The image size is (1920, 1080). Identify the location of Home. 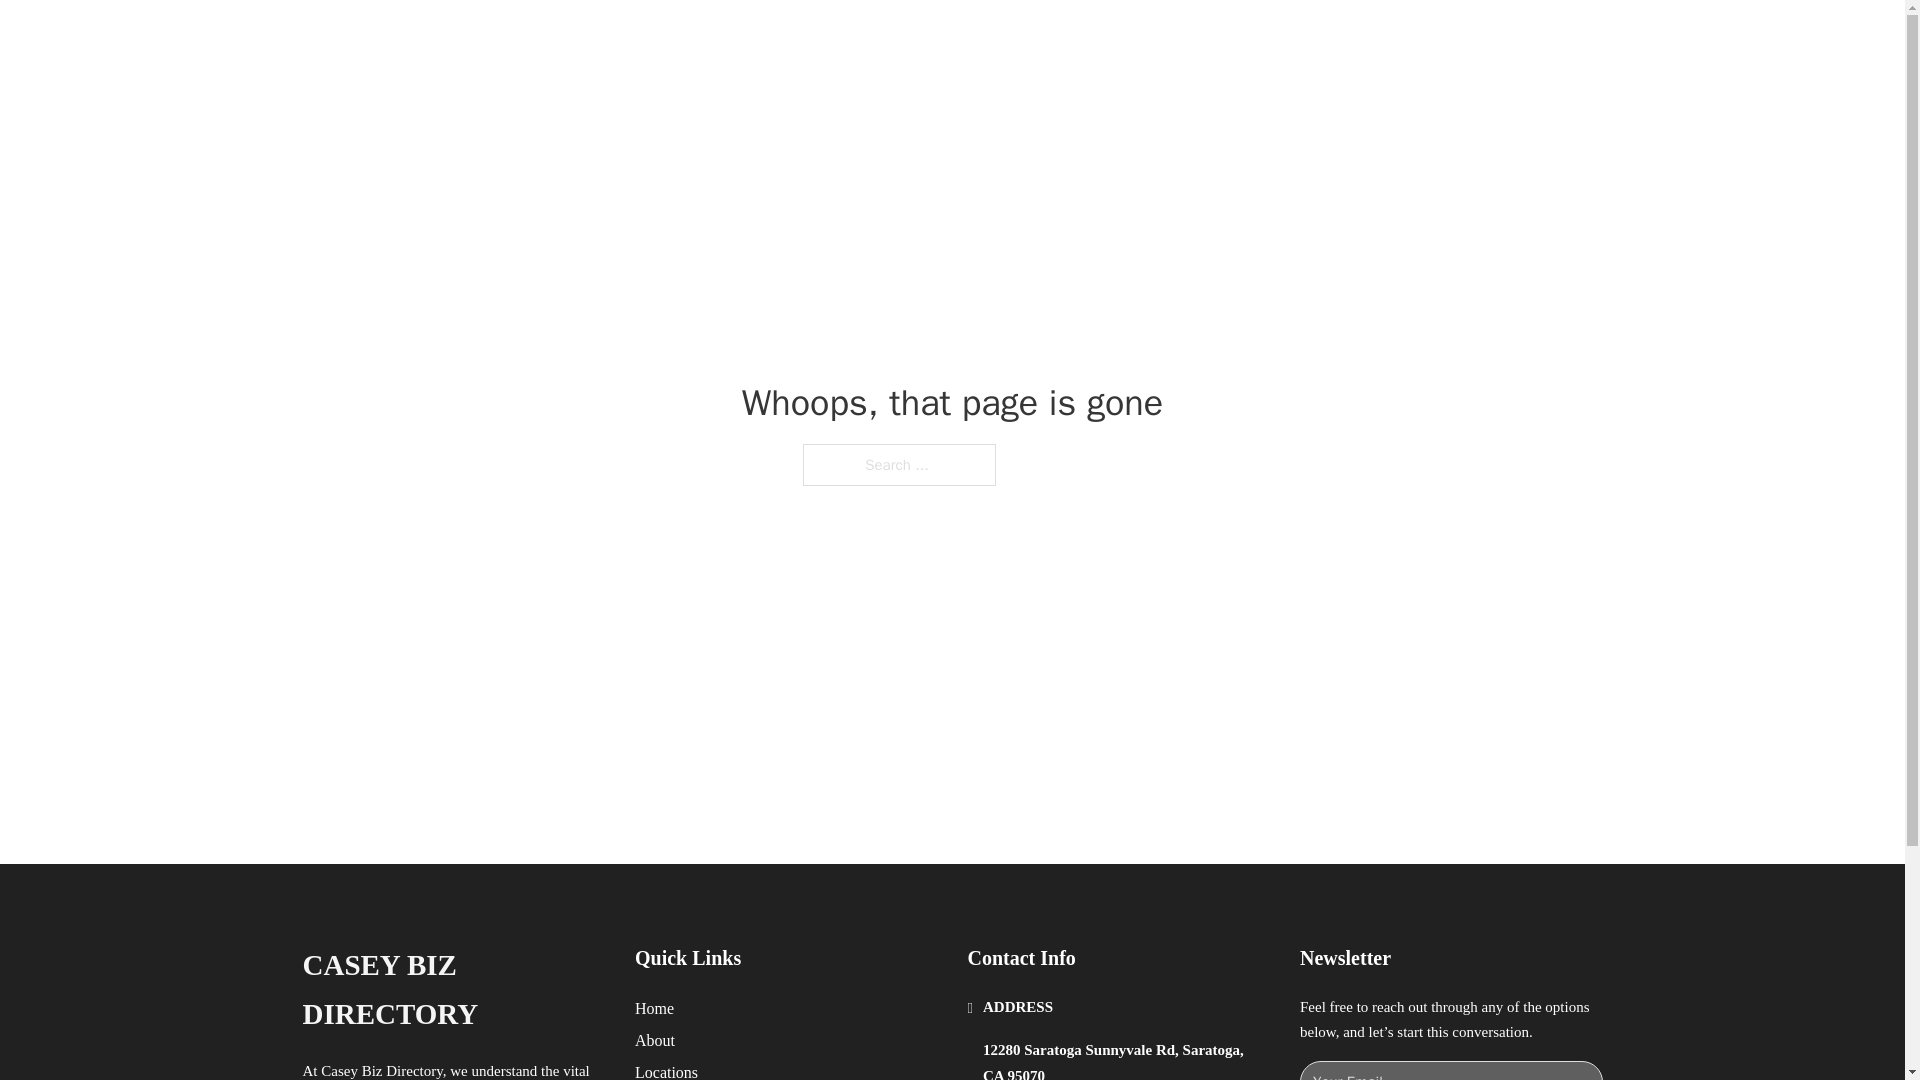
(654, 1008).